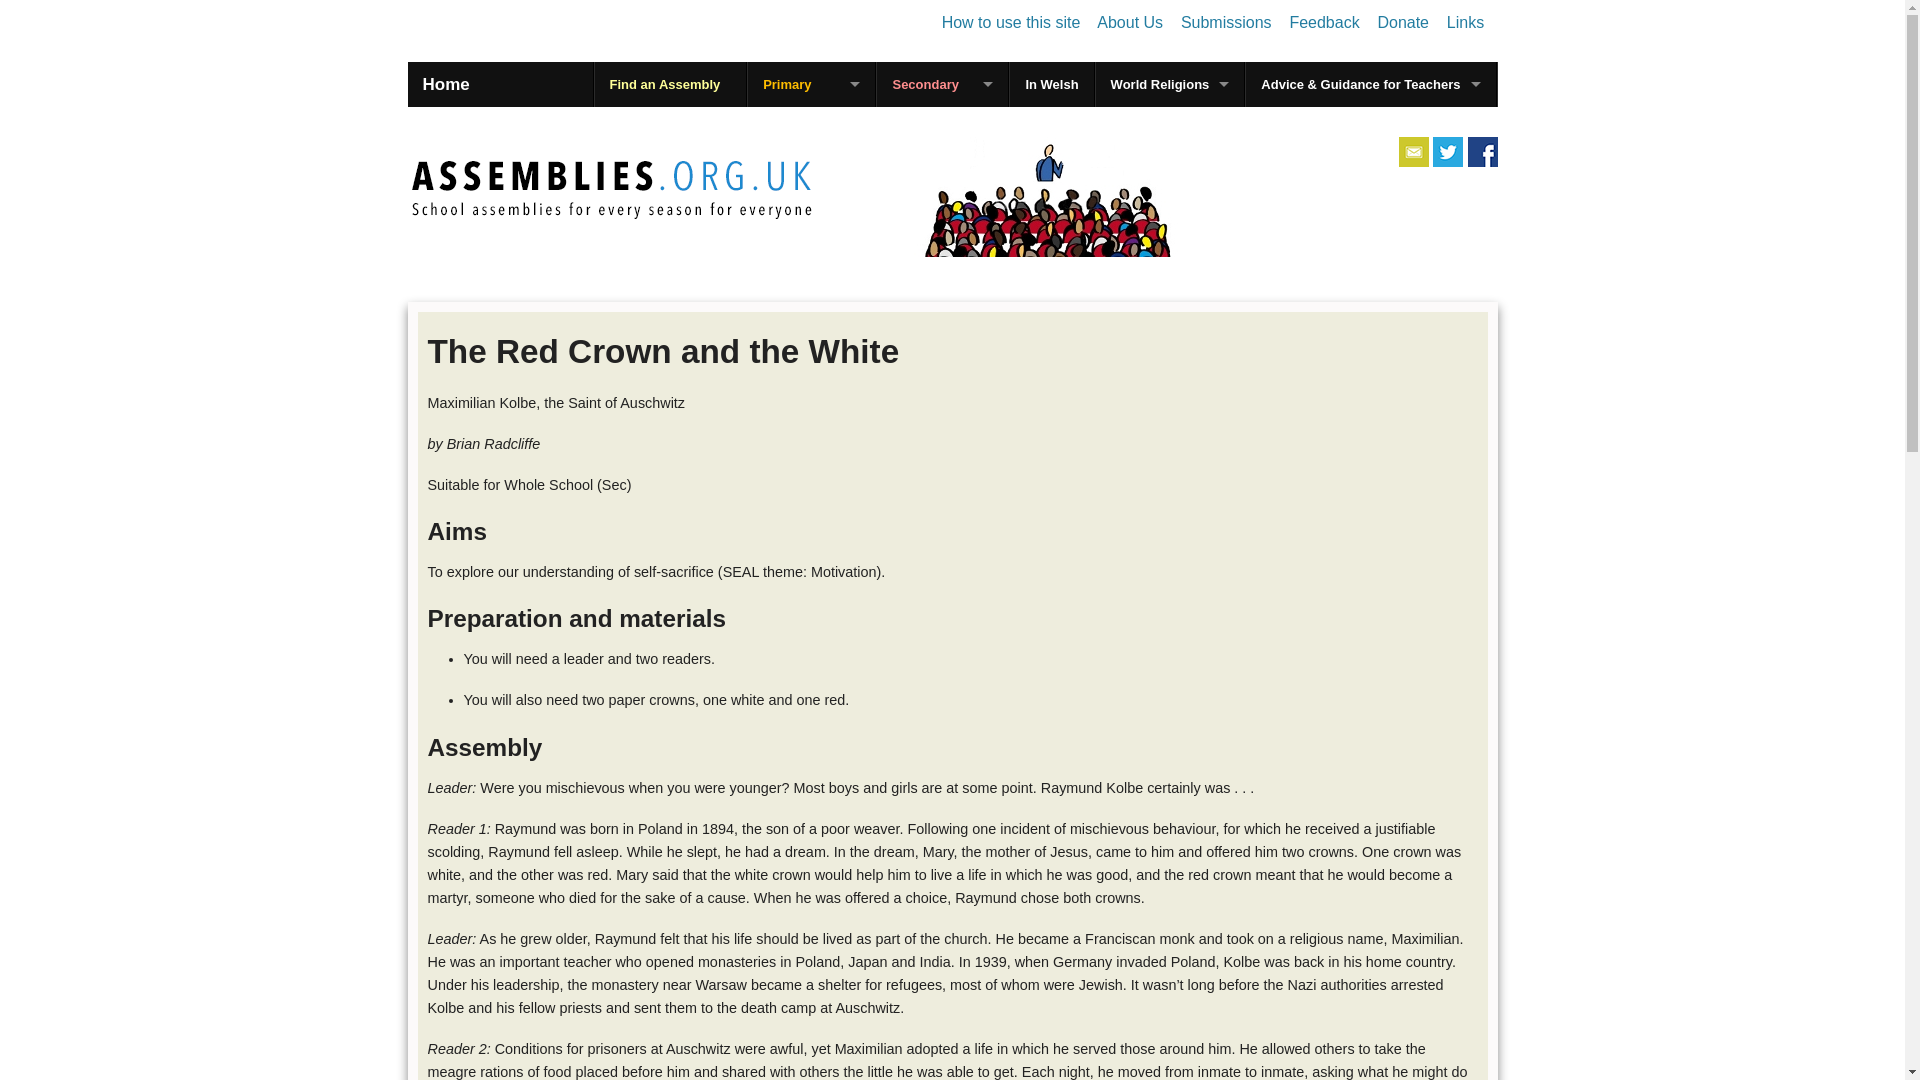 This screenshot has height=1080, width=1920. I want to click on Secondary    , so click(942, 84).